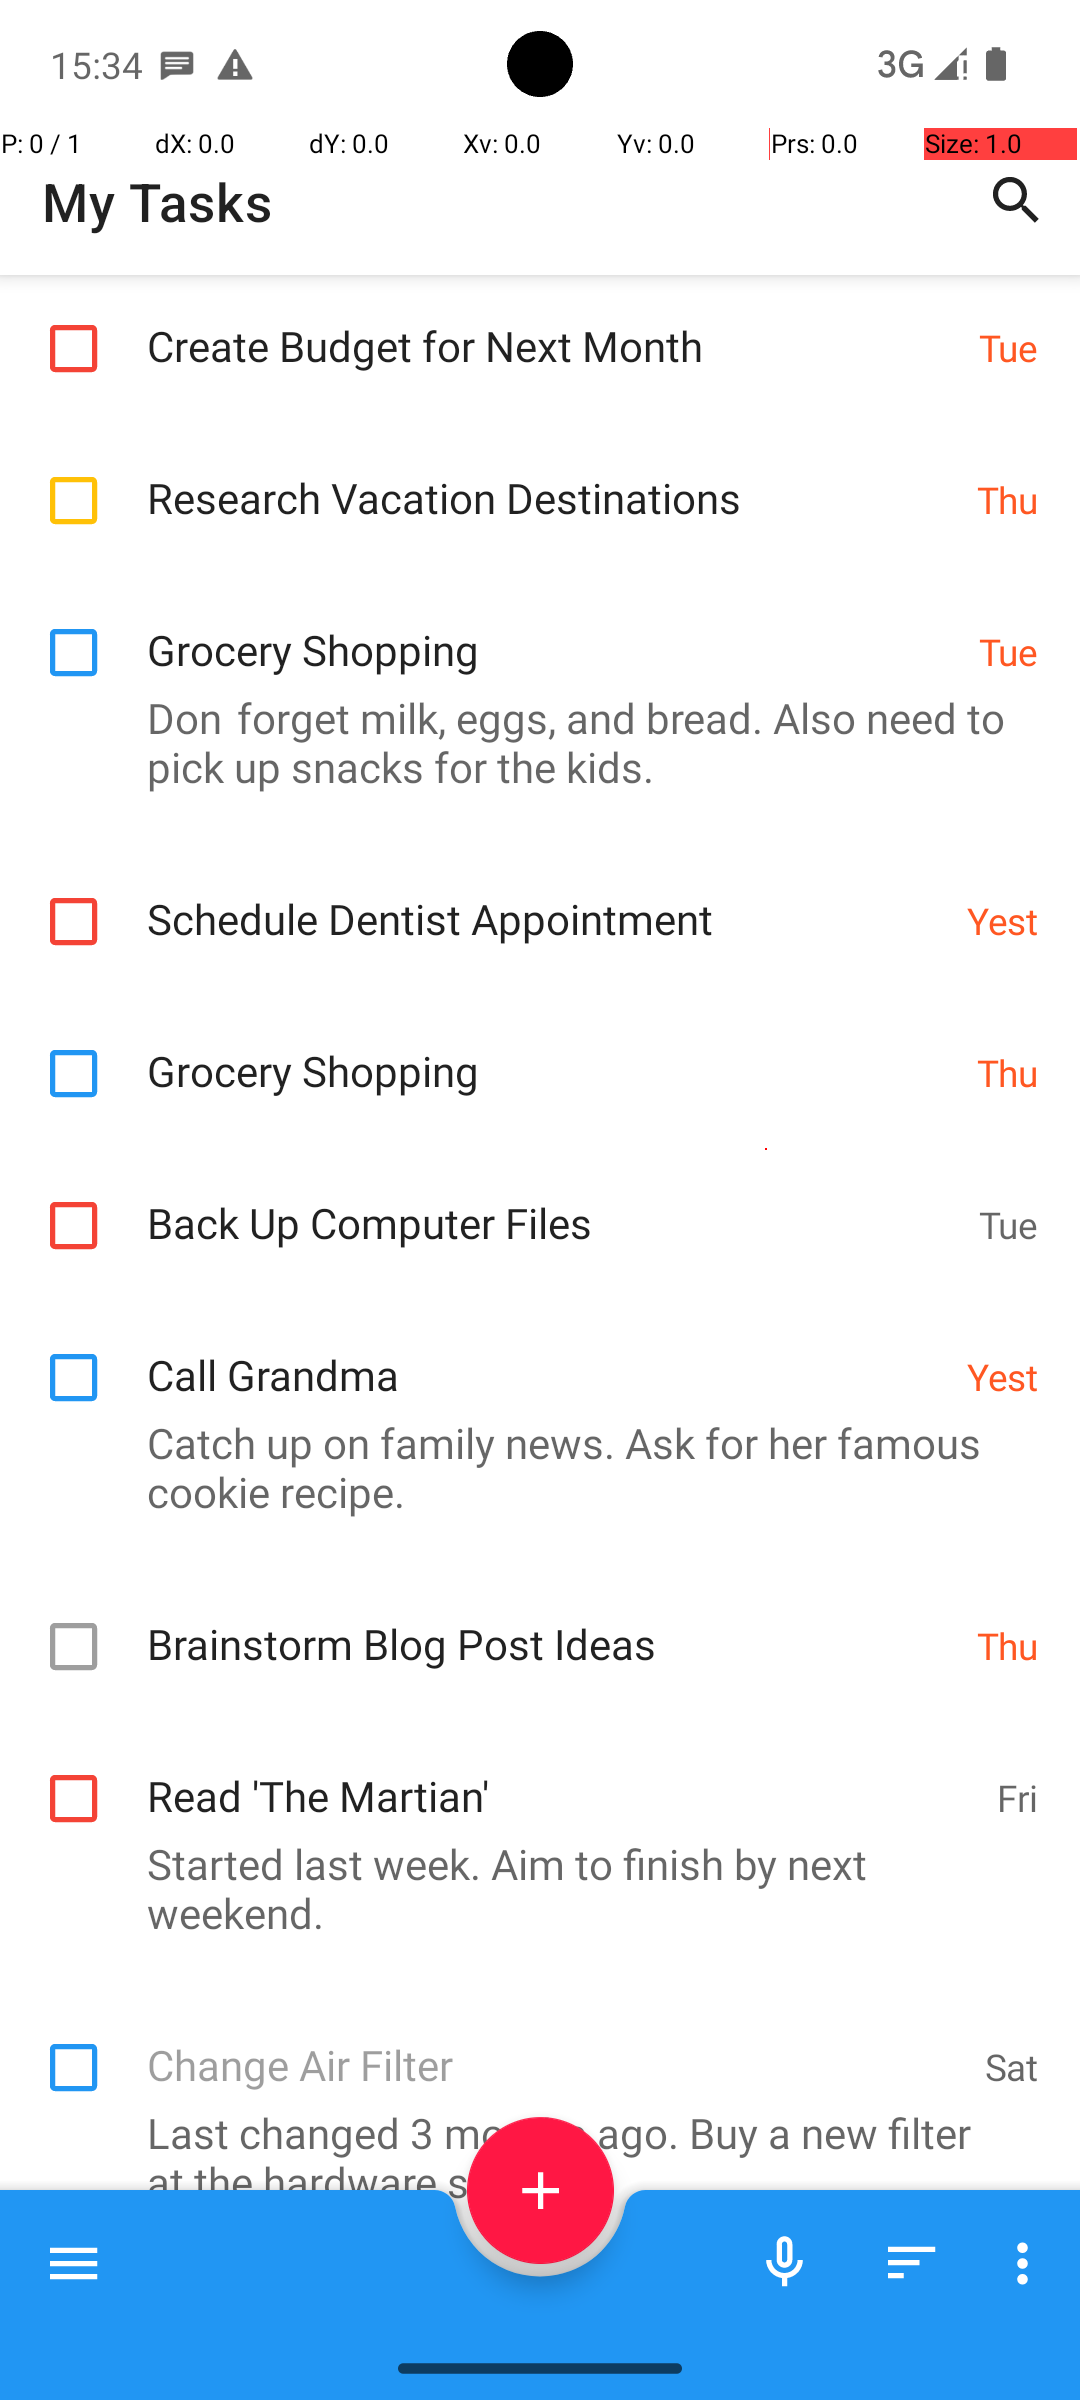  I want to click on Change Air Filter, so click(556, 2044).